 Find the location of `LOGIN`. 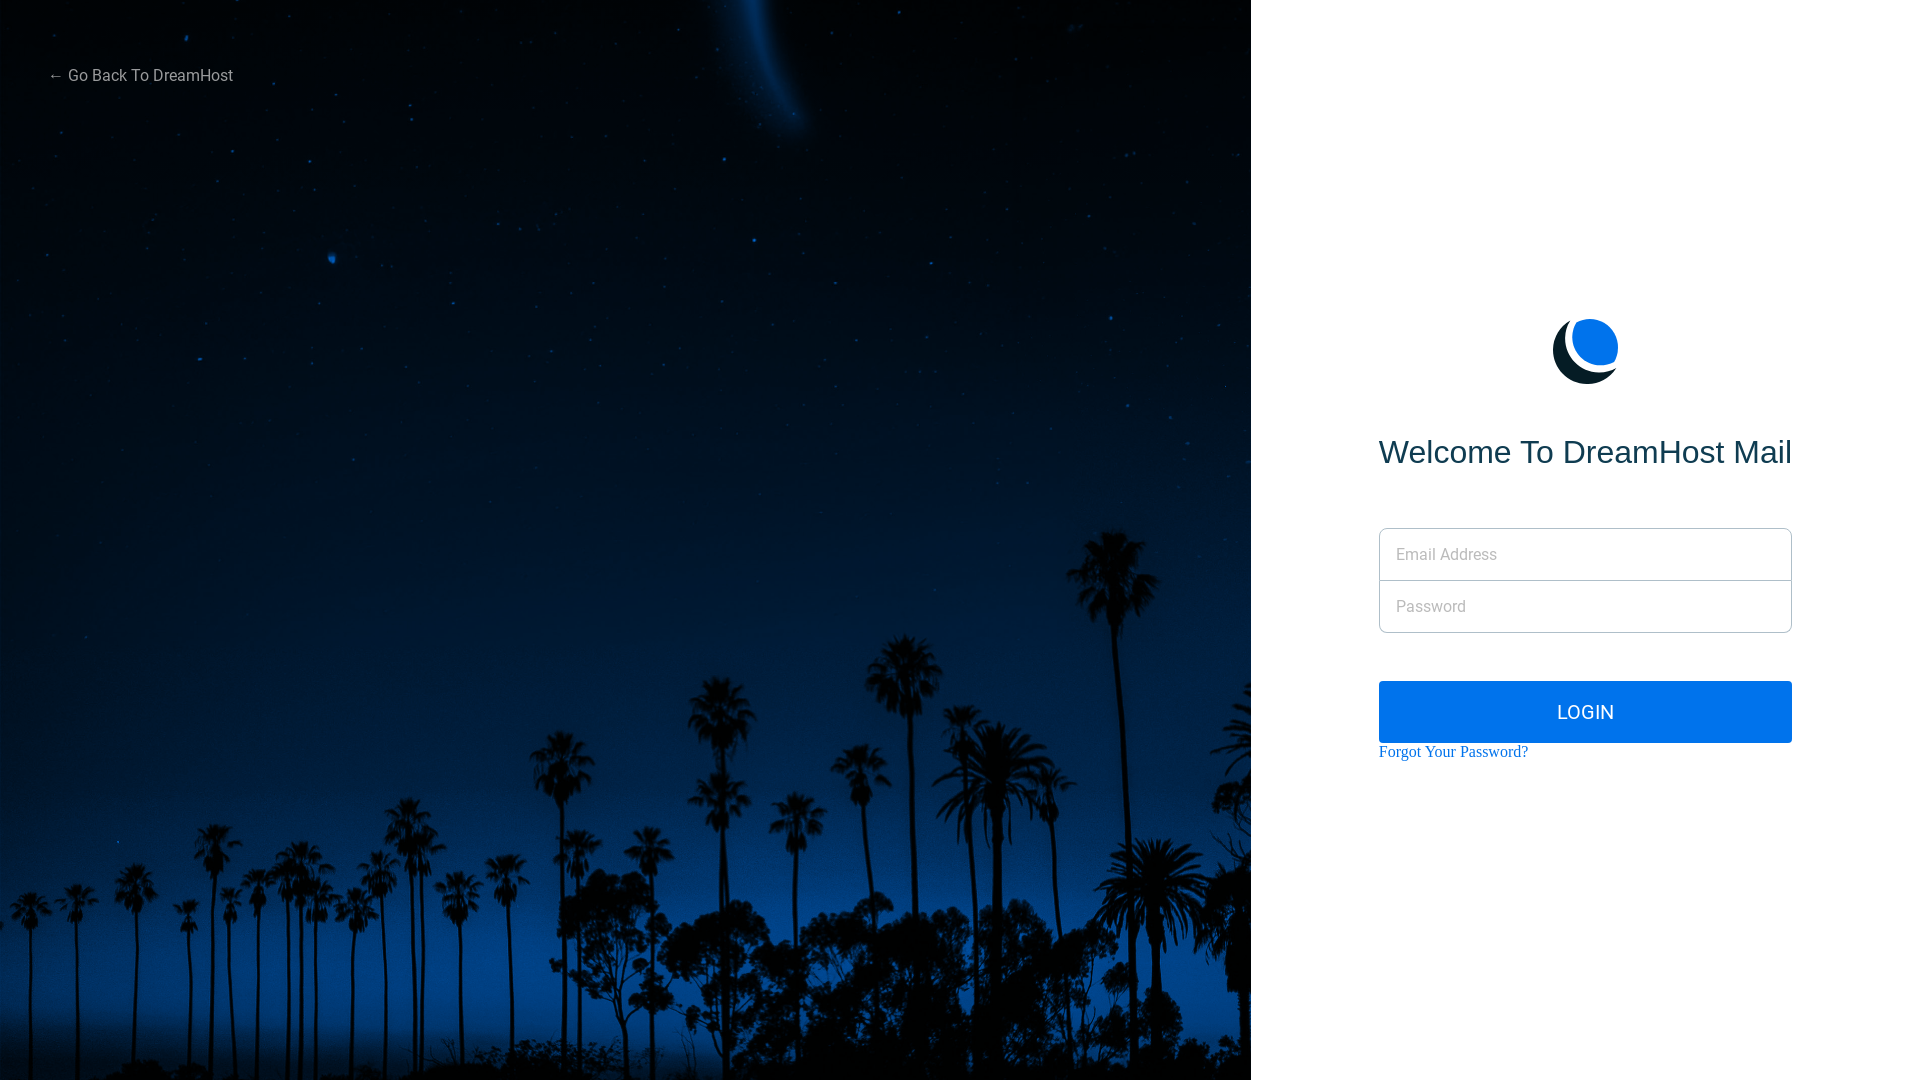

LOGIN is located at coordinates (1586, 712).